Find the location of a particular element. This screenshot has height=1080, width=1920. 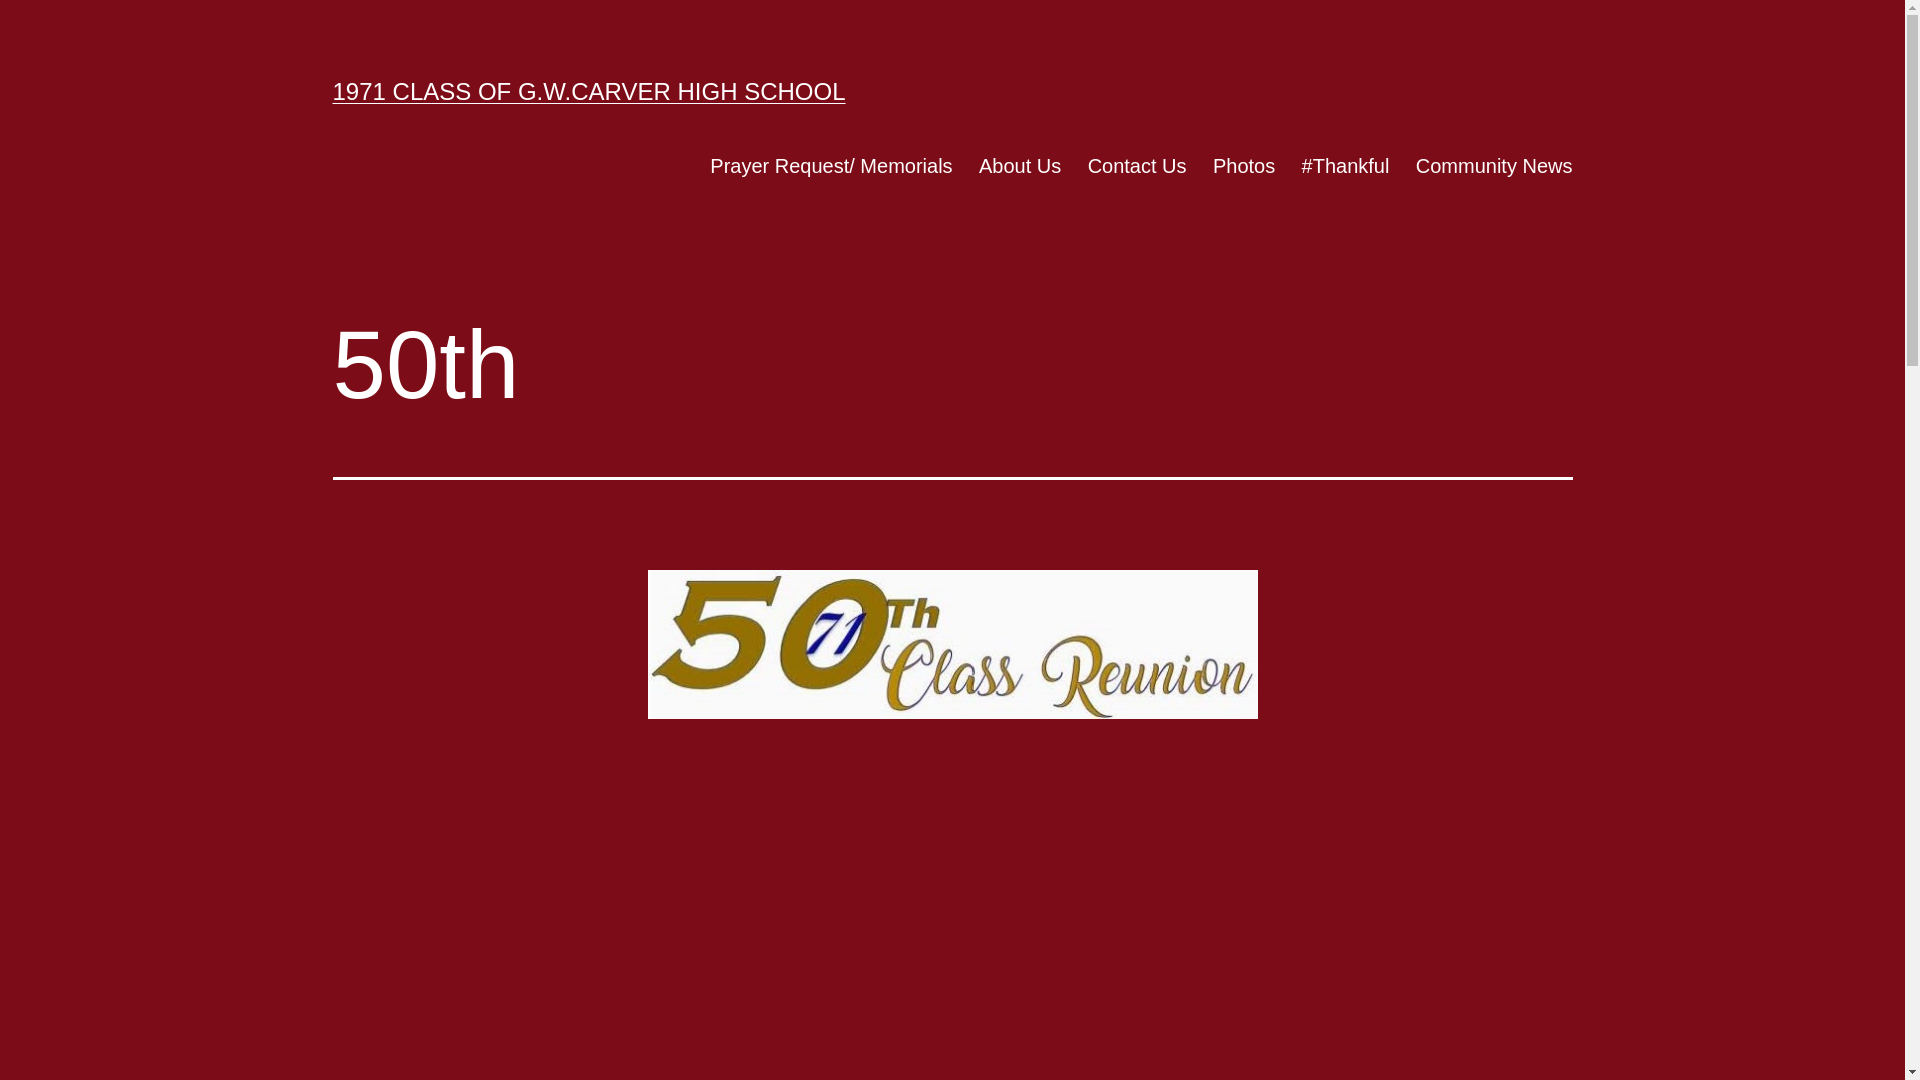

Prayer Request/ Memorials is located at coordinates (832, 166).